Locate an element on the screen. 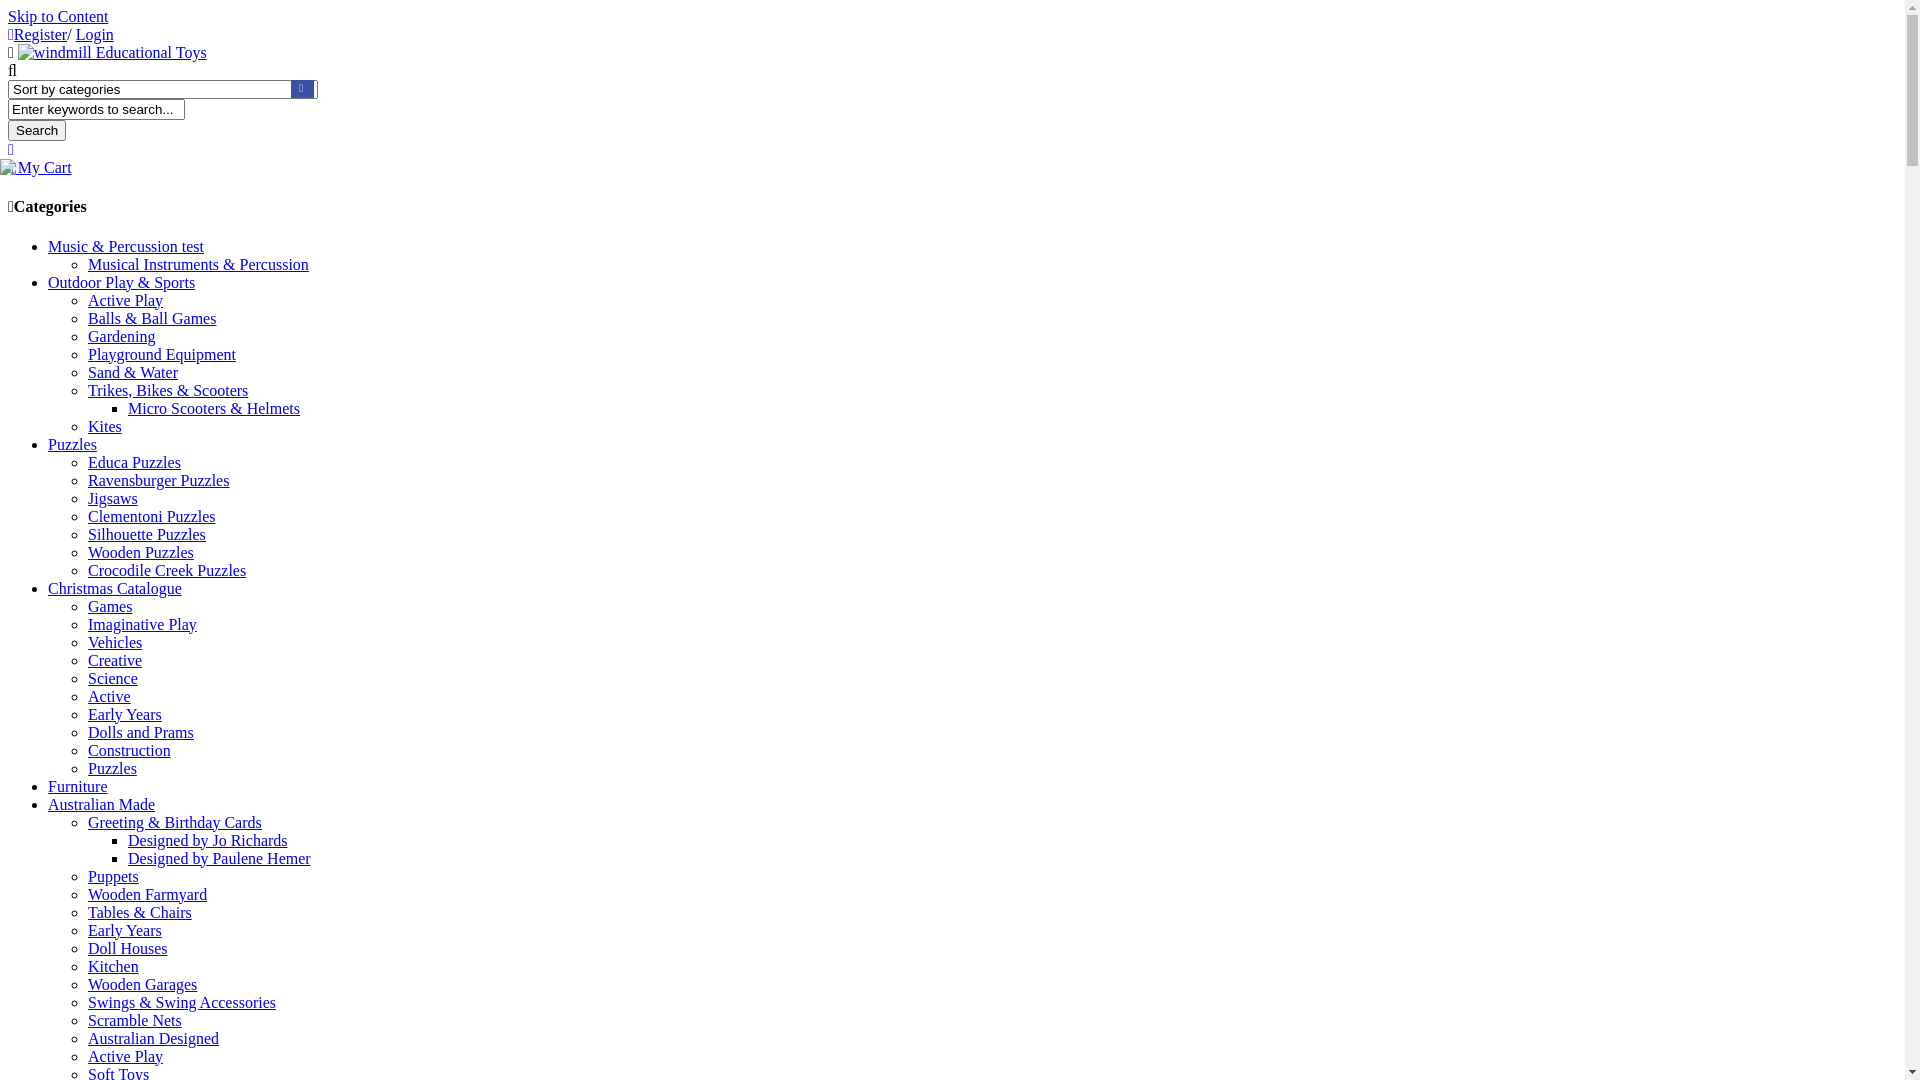  windmill Educational Toys is located at coordinates (112, 52).